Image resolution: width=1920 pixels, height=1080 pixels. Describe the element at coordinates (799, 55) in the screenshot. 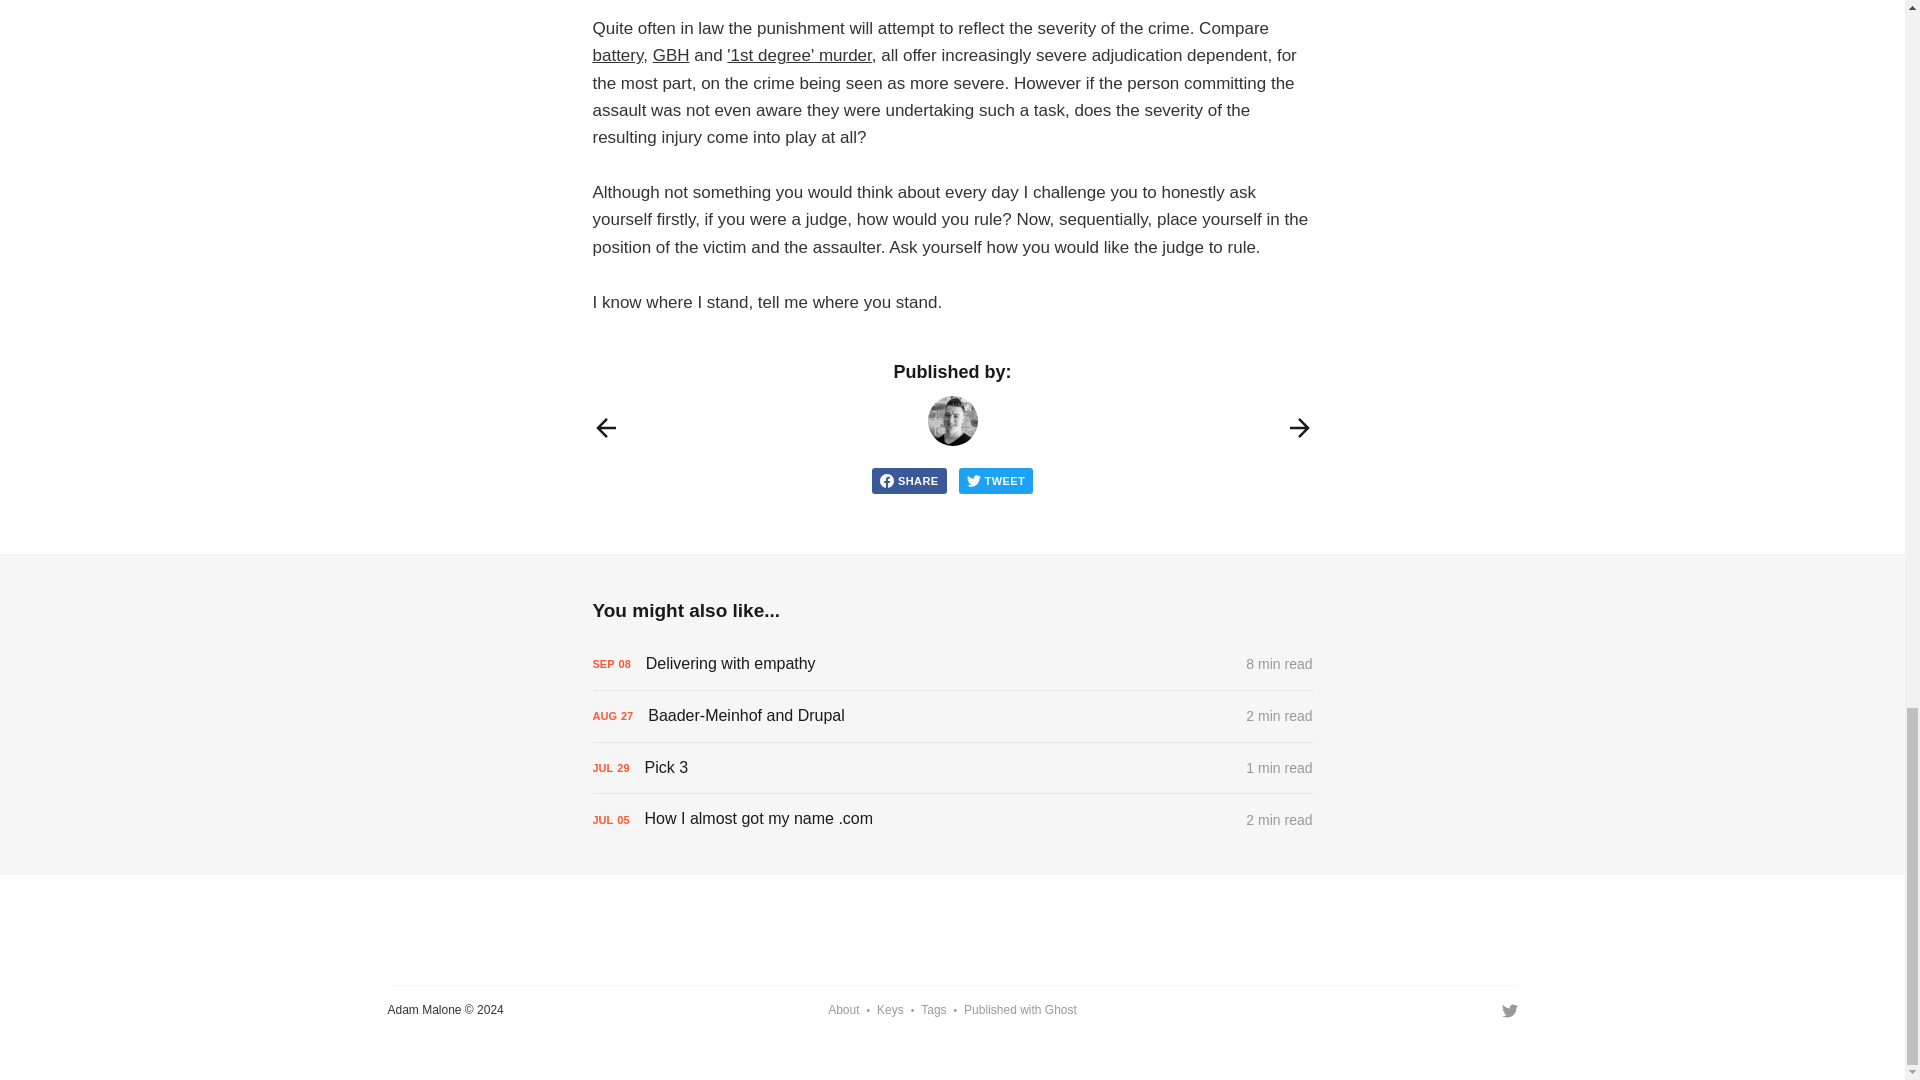

I see `'1st degree' murder` at that location.